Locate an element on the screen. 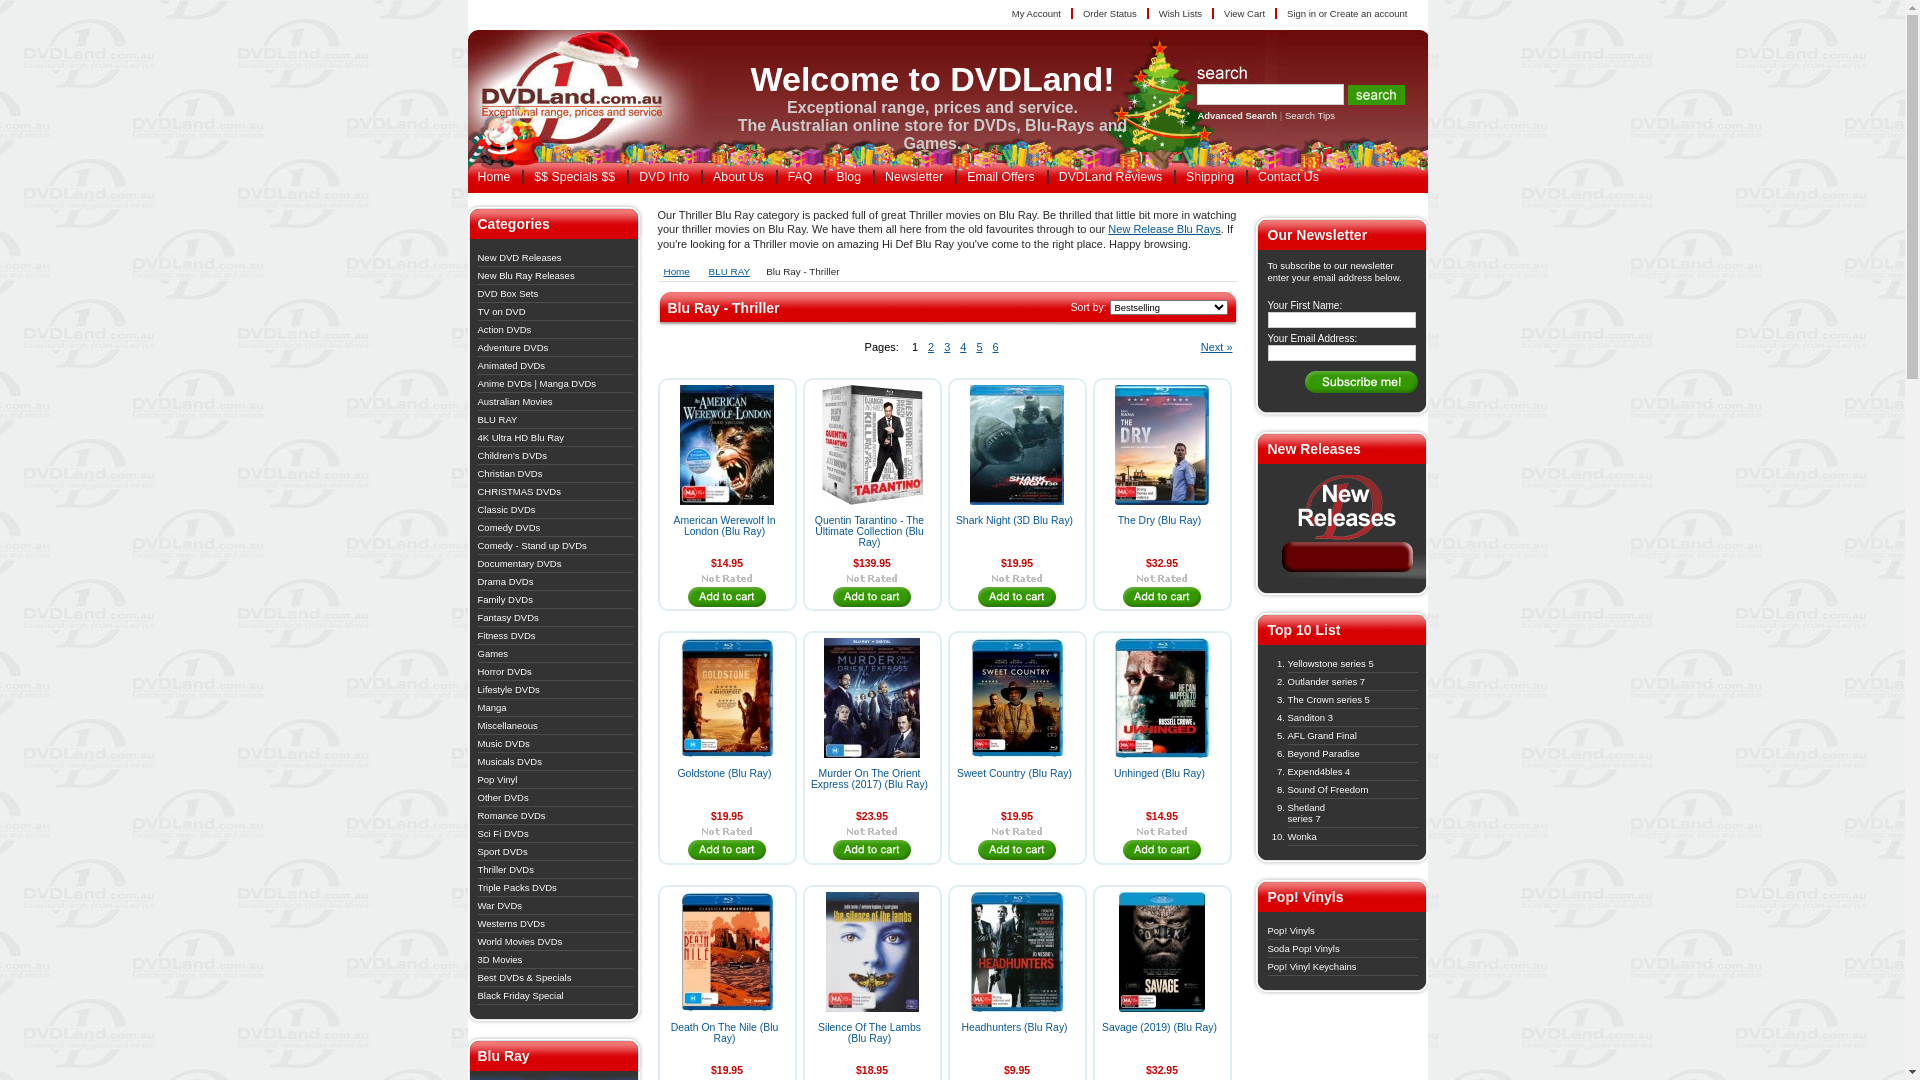 This screenshot has width=1920, height=1080. CHRISTMAS DVDs is located at coordinates (520, 492).